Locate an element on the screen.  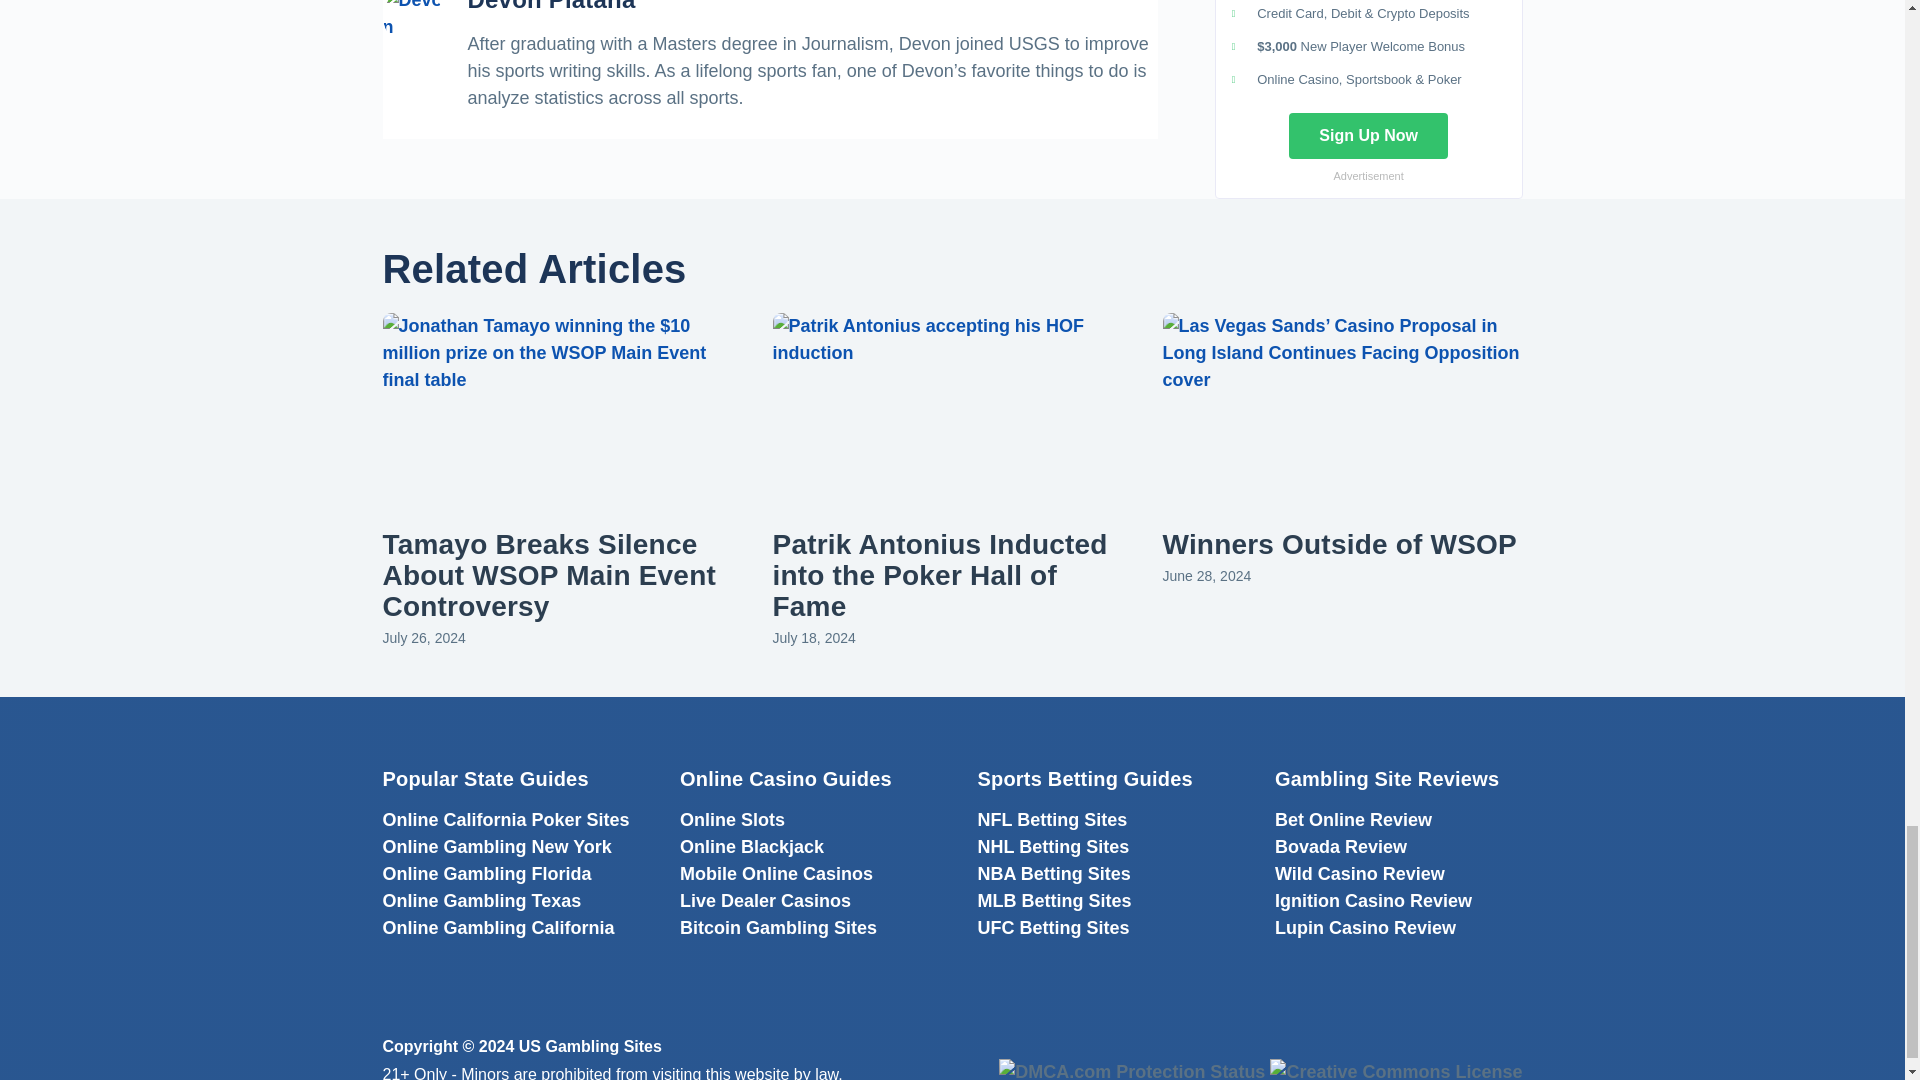
Online Gambling Texas is located at coordinates (482, 901).